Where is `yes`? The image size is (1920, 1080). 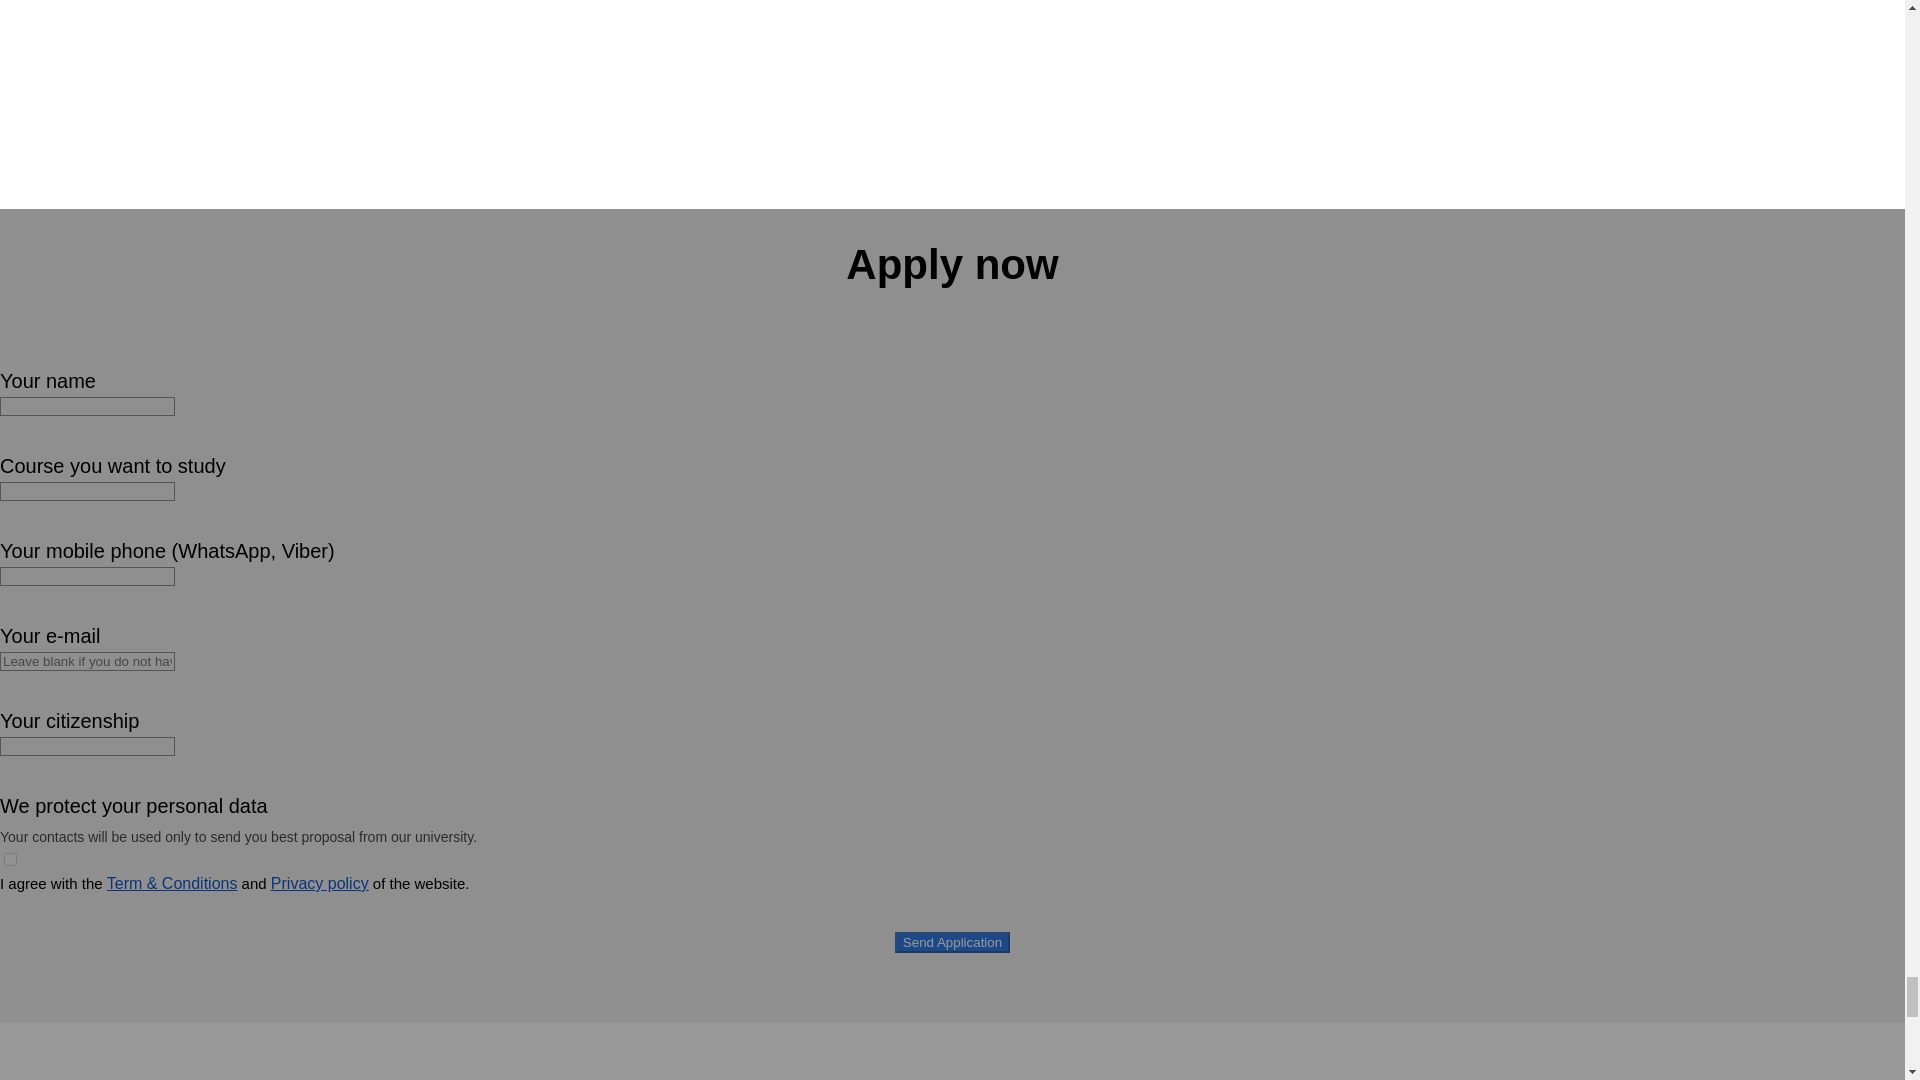 yes is located at coordinates (10, 860).